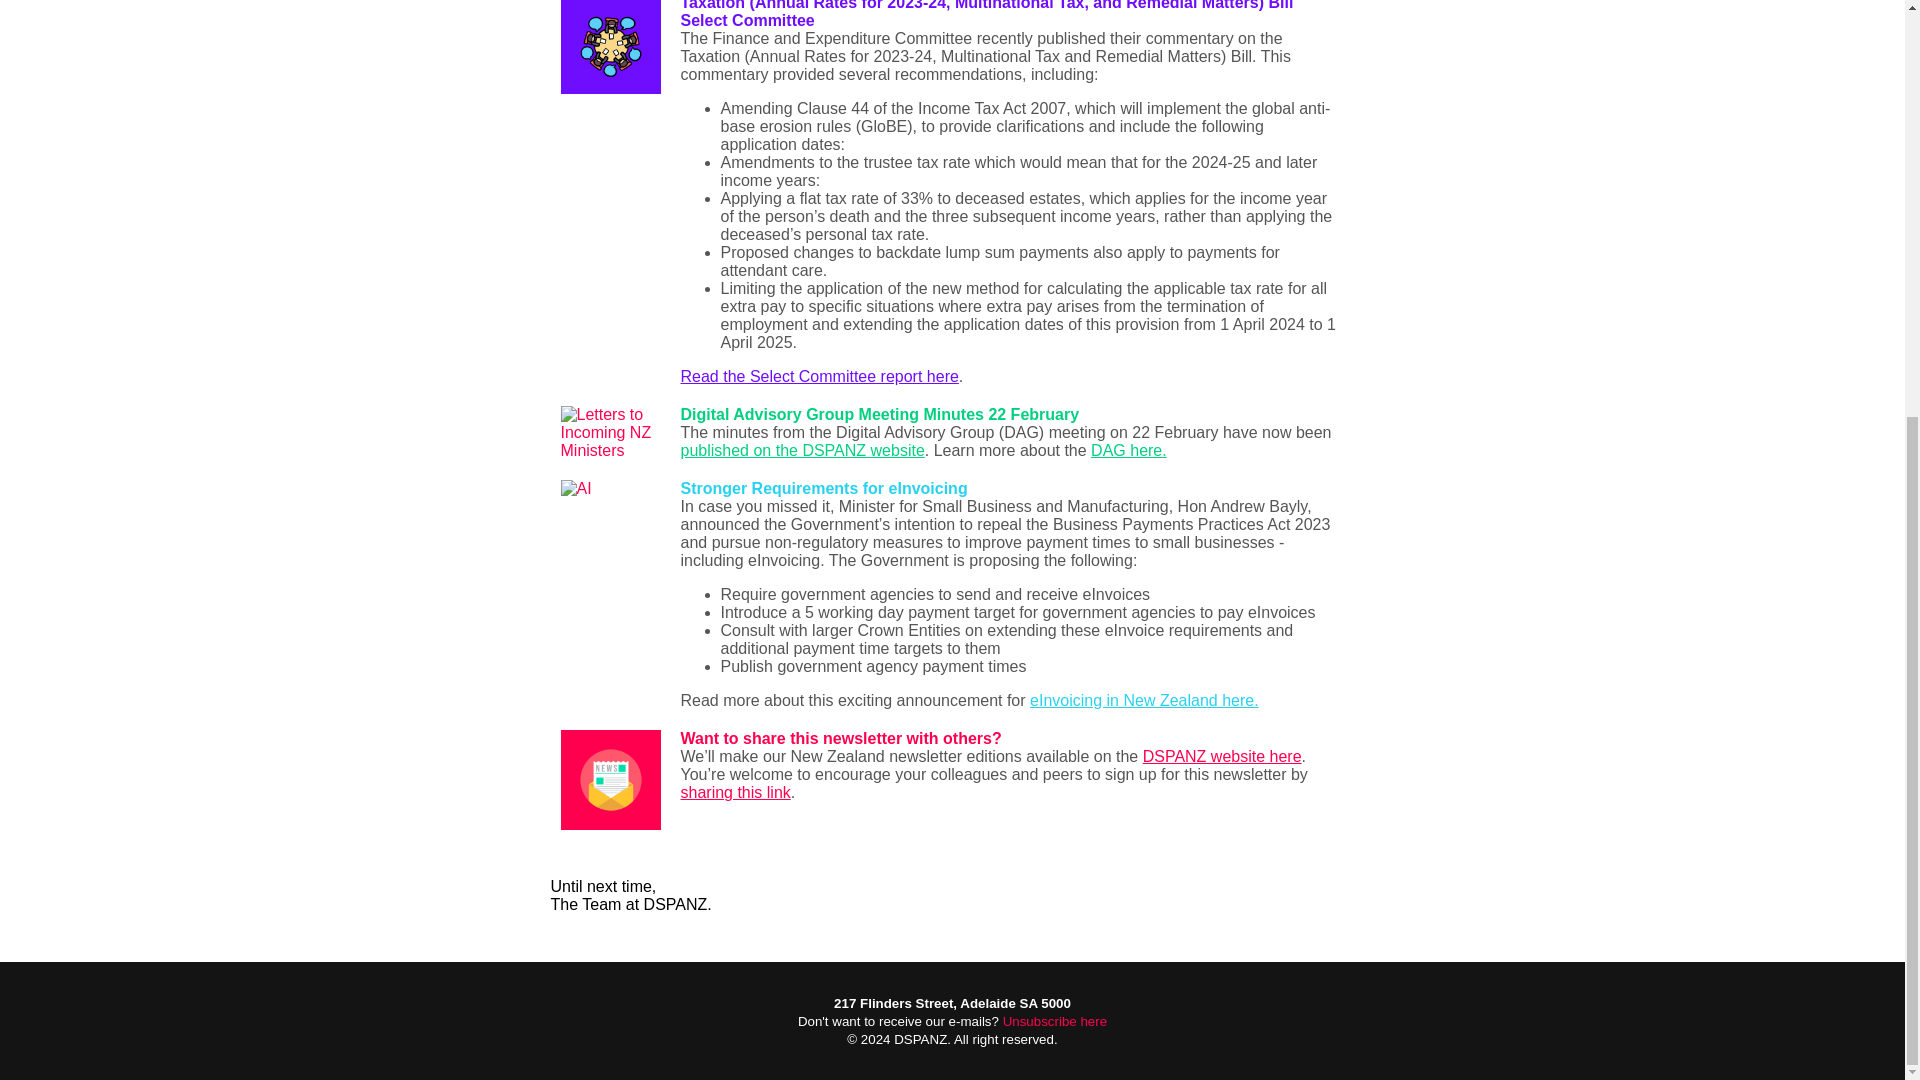 This screenshot has height=1080, width=1920. Describe the element at coordinates (879, 414) in the screenshot. I see `Digital Advisory Group Meeting Minutes 22 February` at that location.